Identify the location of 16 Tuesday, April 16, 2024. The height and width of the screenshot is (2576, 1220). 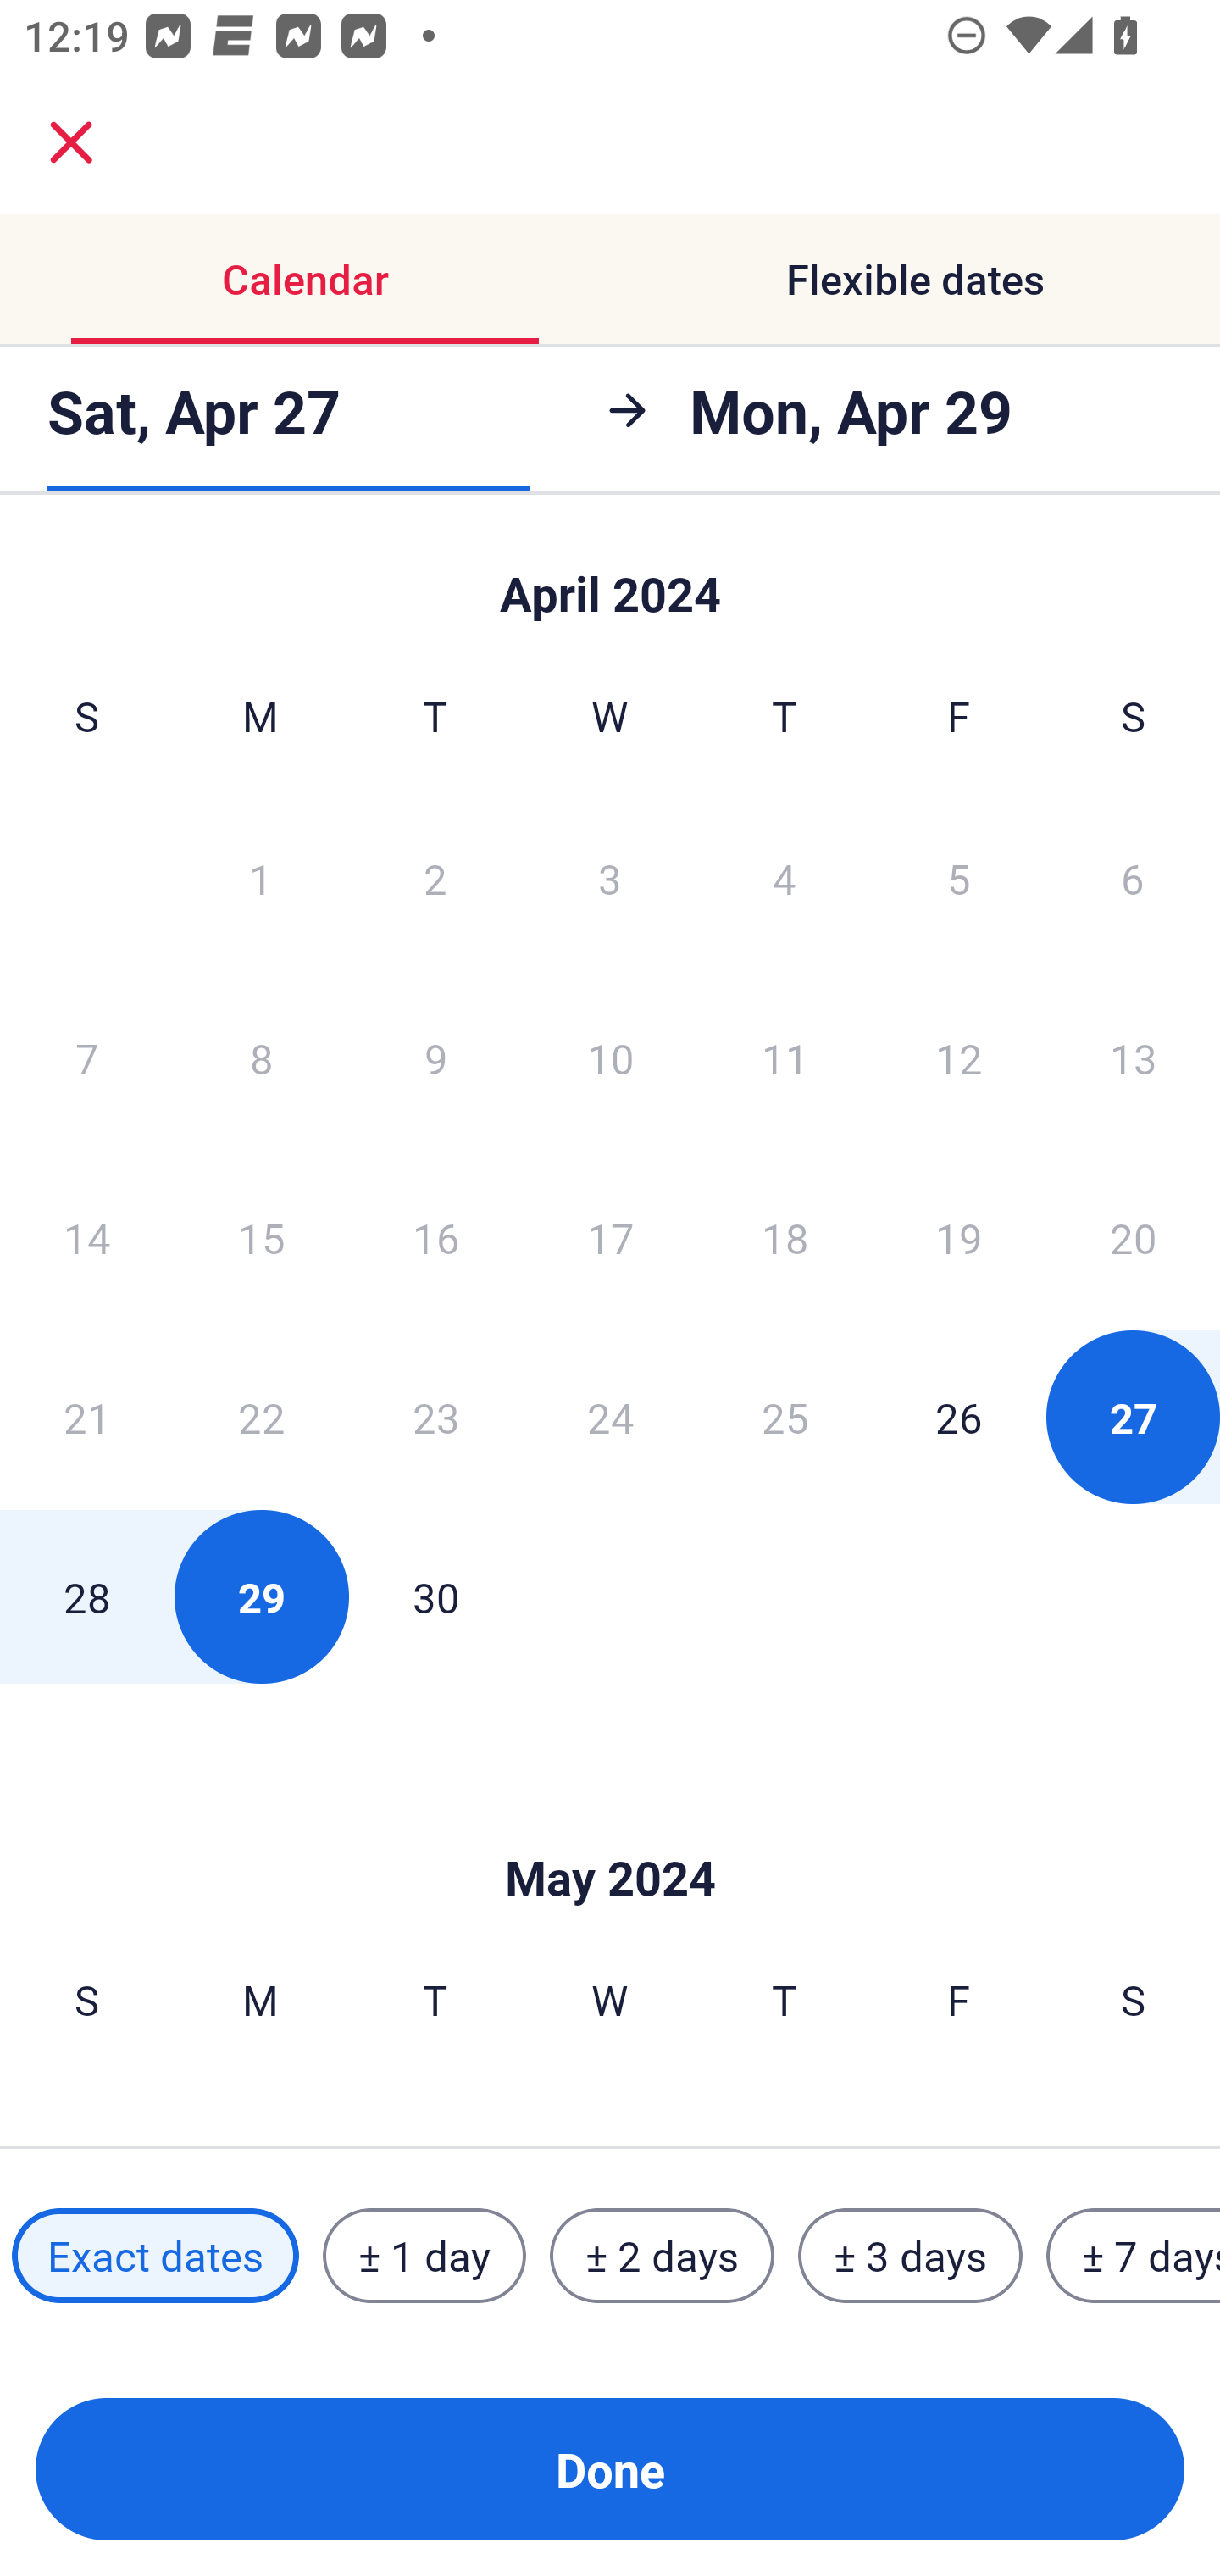
(435, 1237).